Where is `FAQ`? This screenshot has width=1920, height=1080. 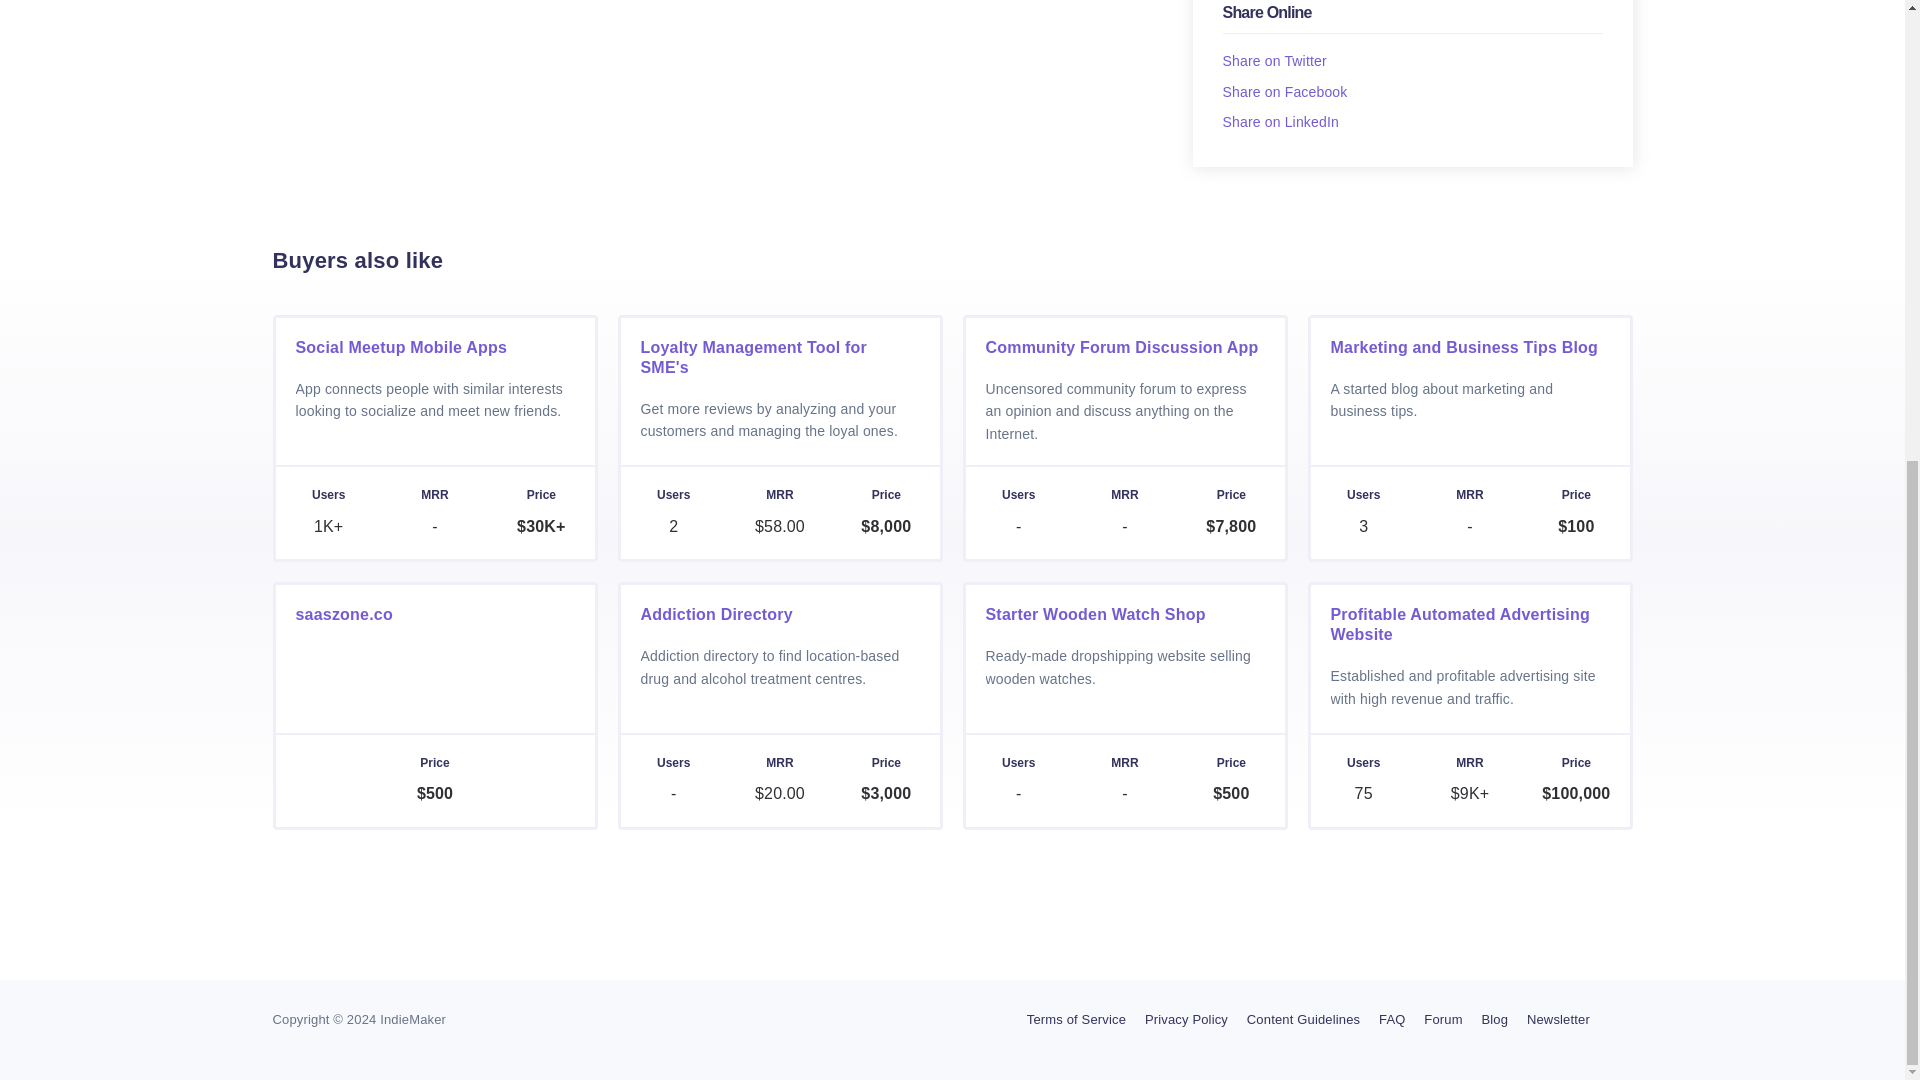
FAQ is located at coordinates (1392, 1020).